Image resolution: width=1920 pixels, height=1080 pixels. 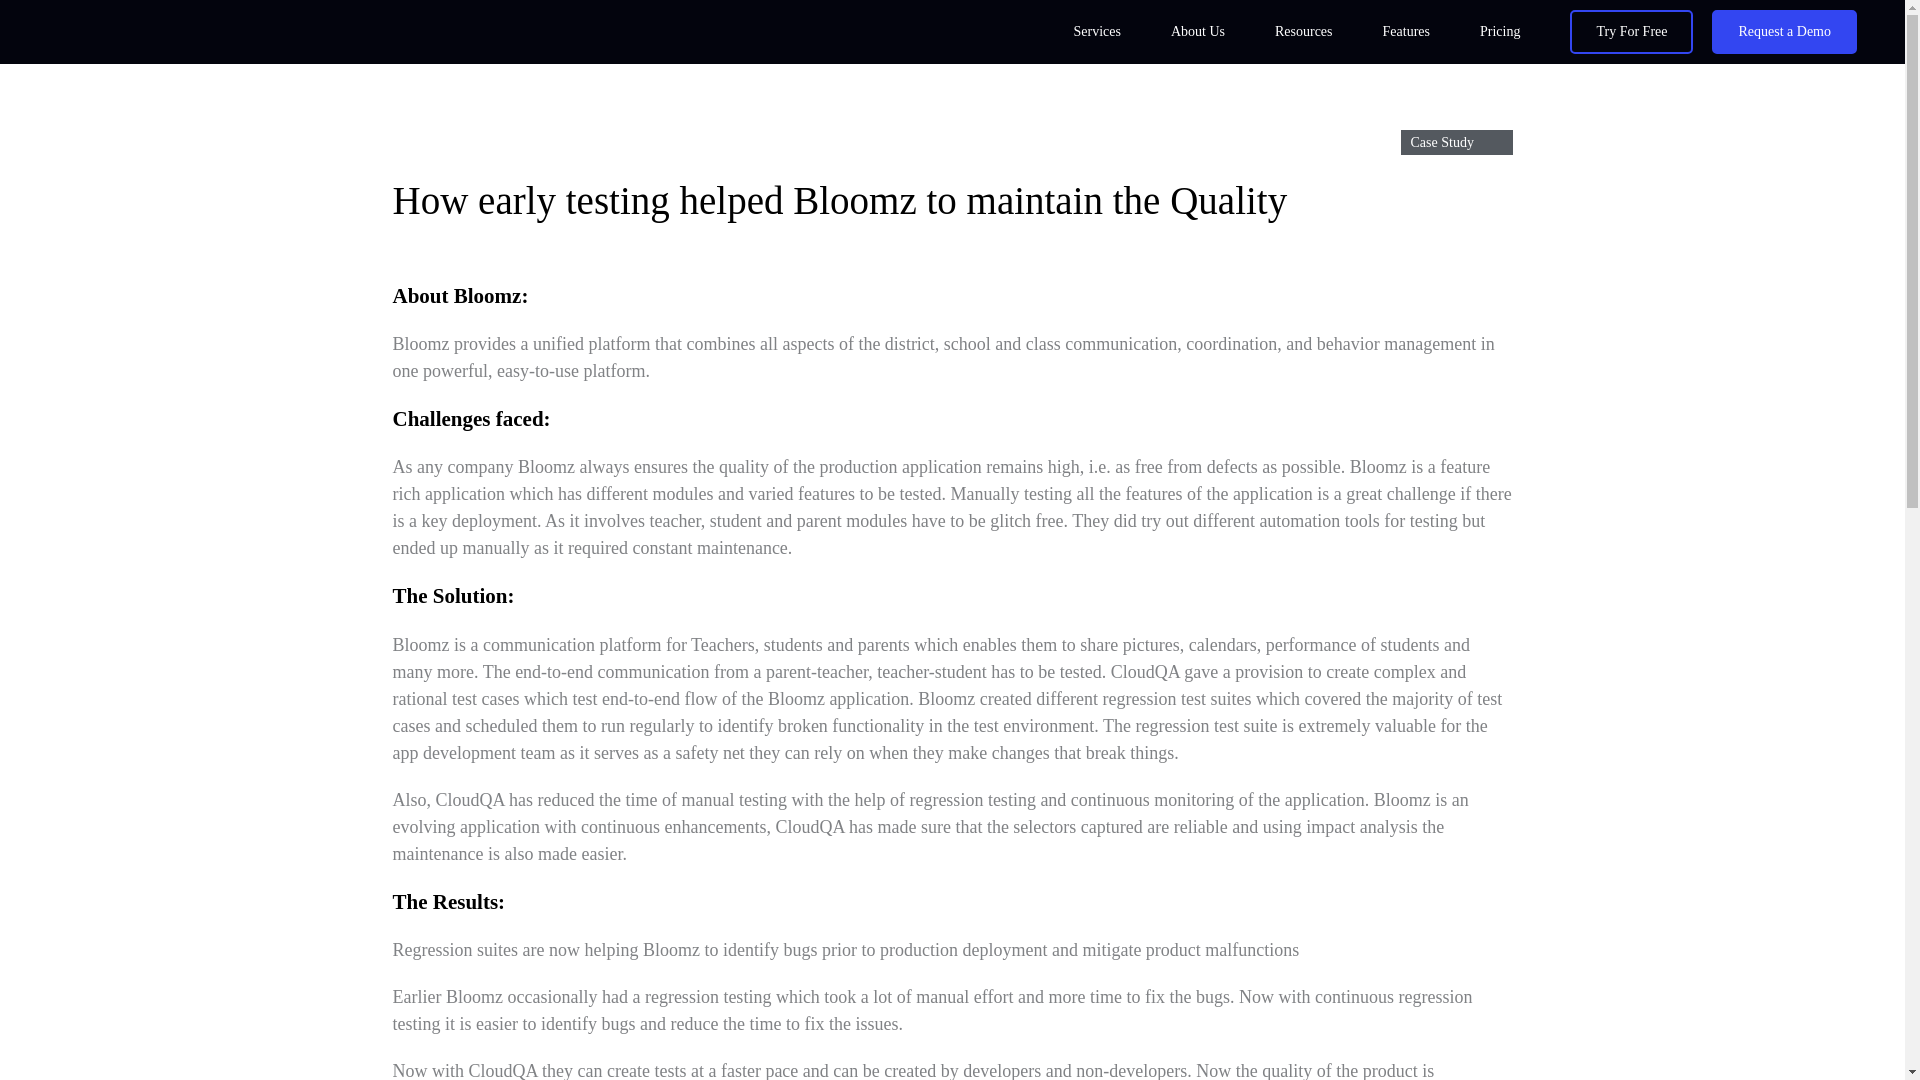 I want to click on Resources, so click(x=1304, y=32).